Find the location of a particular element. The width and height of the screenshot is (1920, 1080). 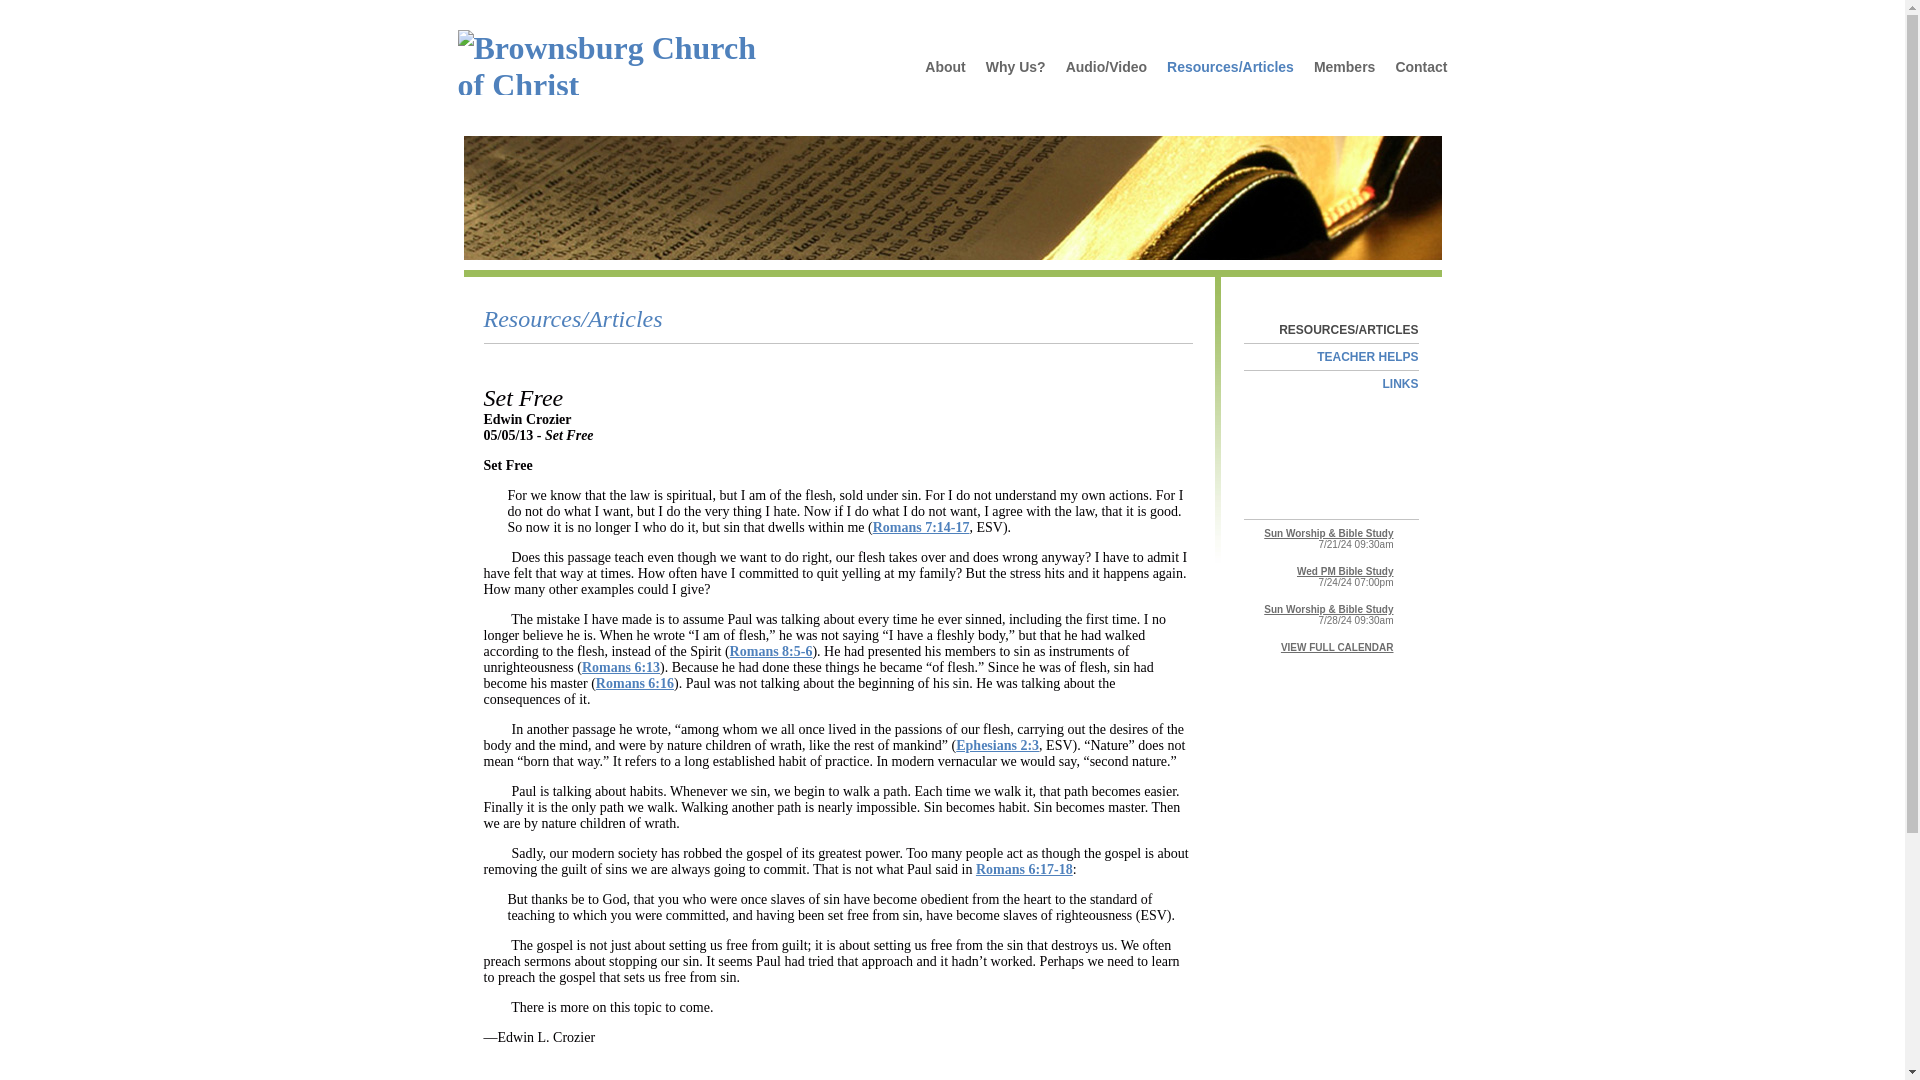

Why Us? is located at coordinates (1016, 66).